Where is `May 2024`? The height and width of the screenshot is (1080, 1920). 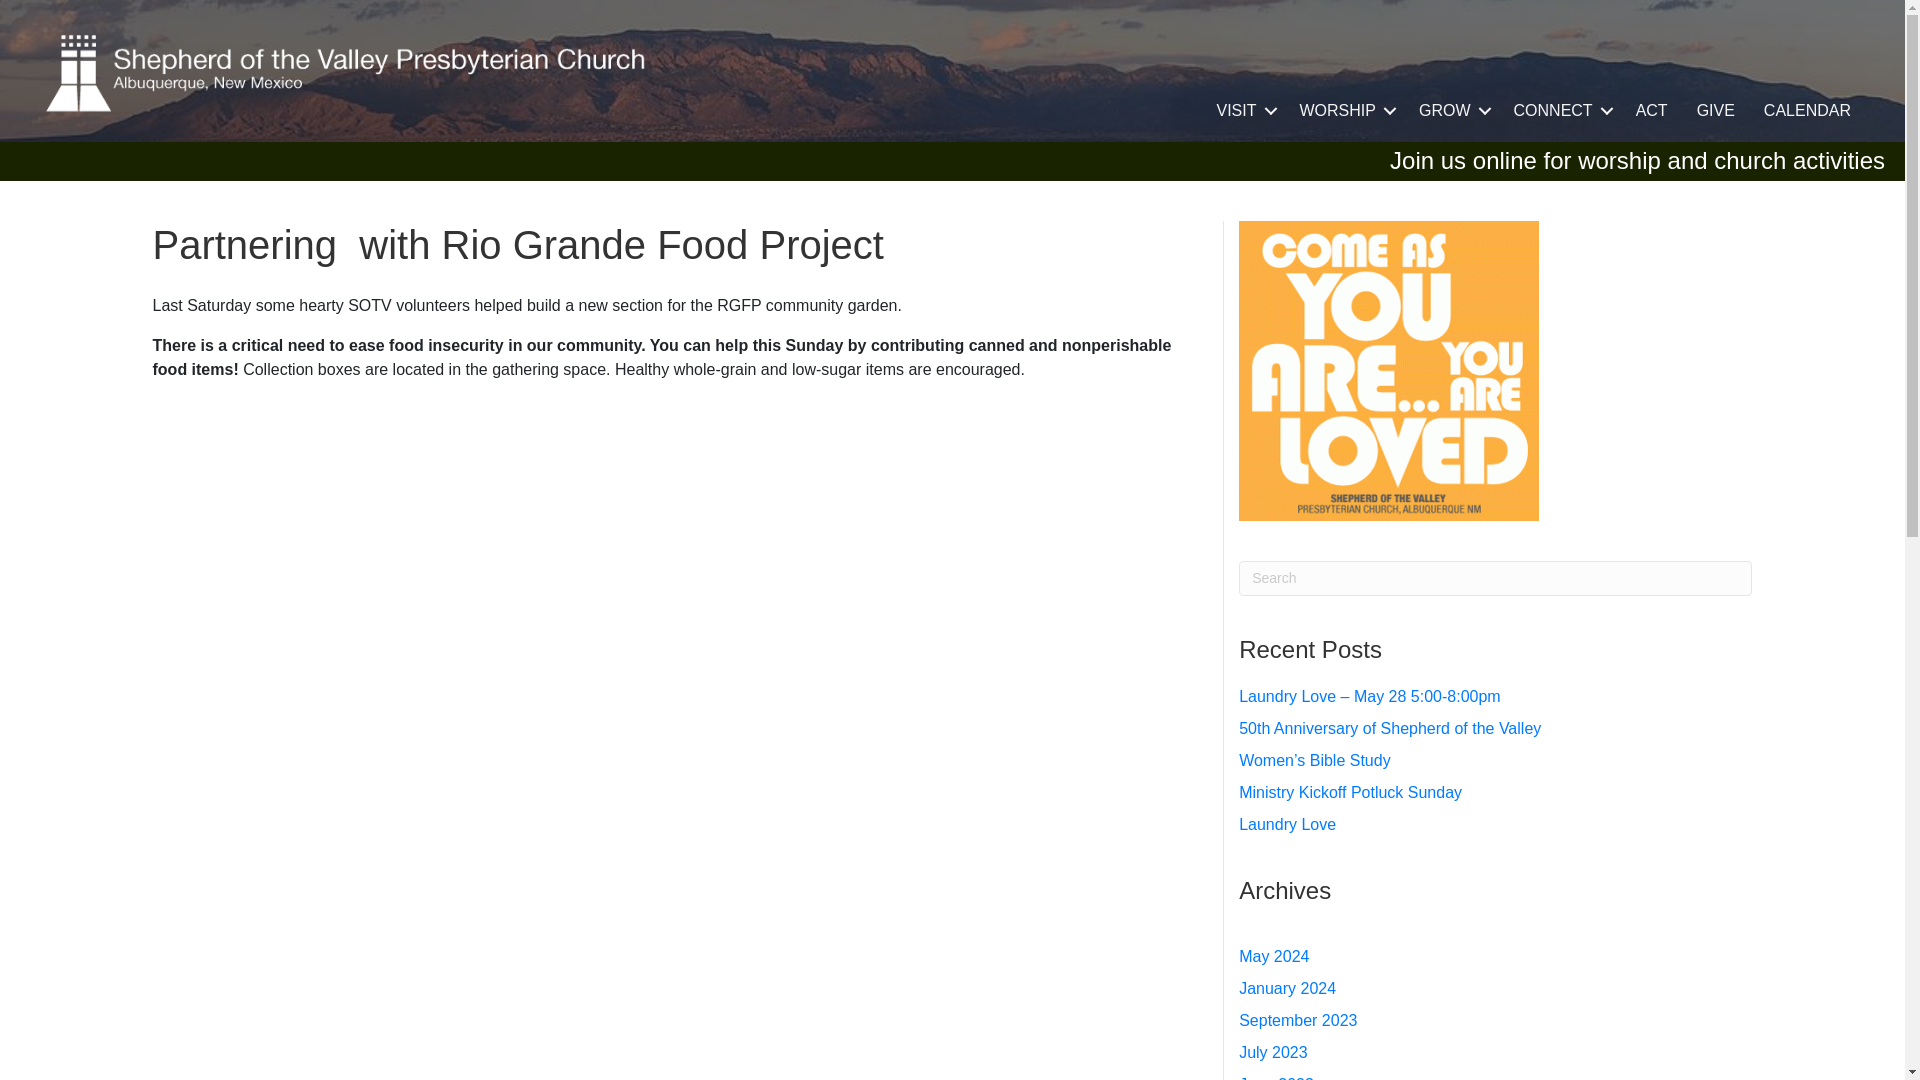
May 2024 is located at coordinates (1274, 956).